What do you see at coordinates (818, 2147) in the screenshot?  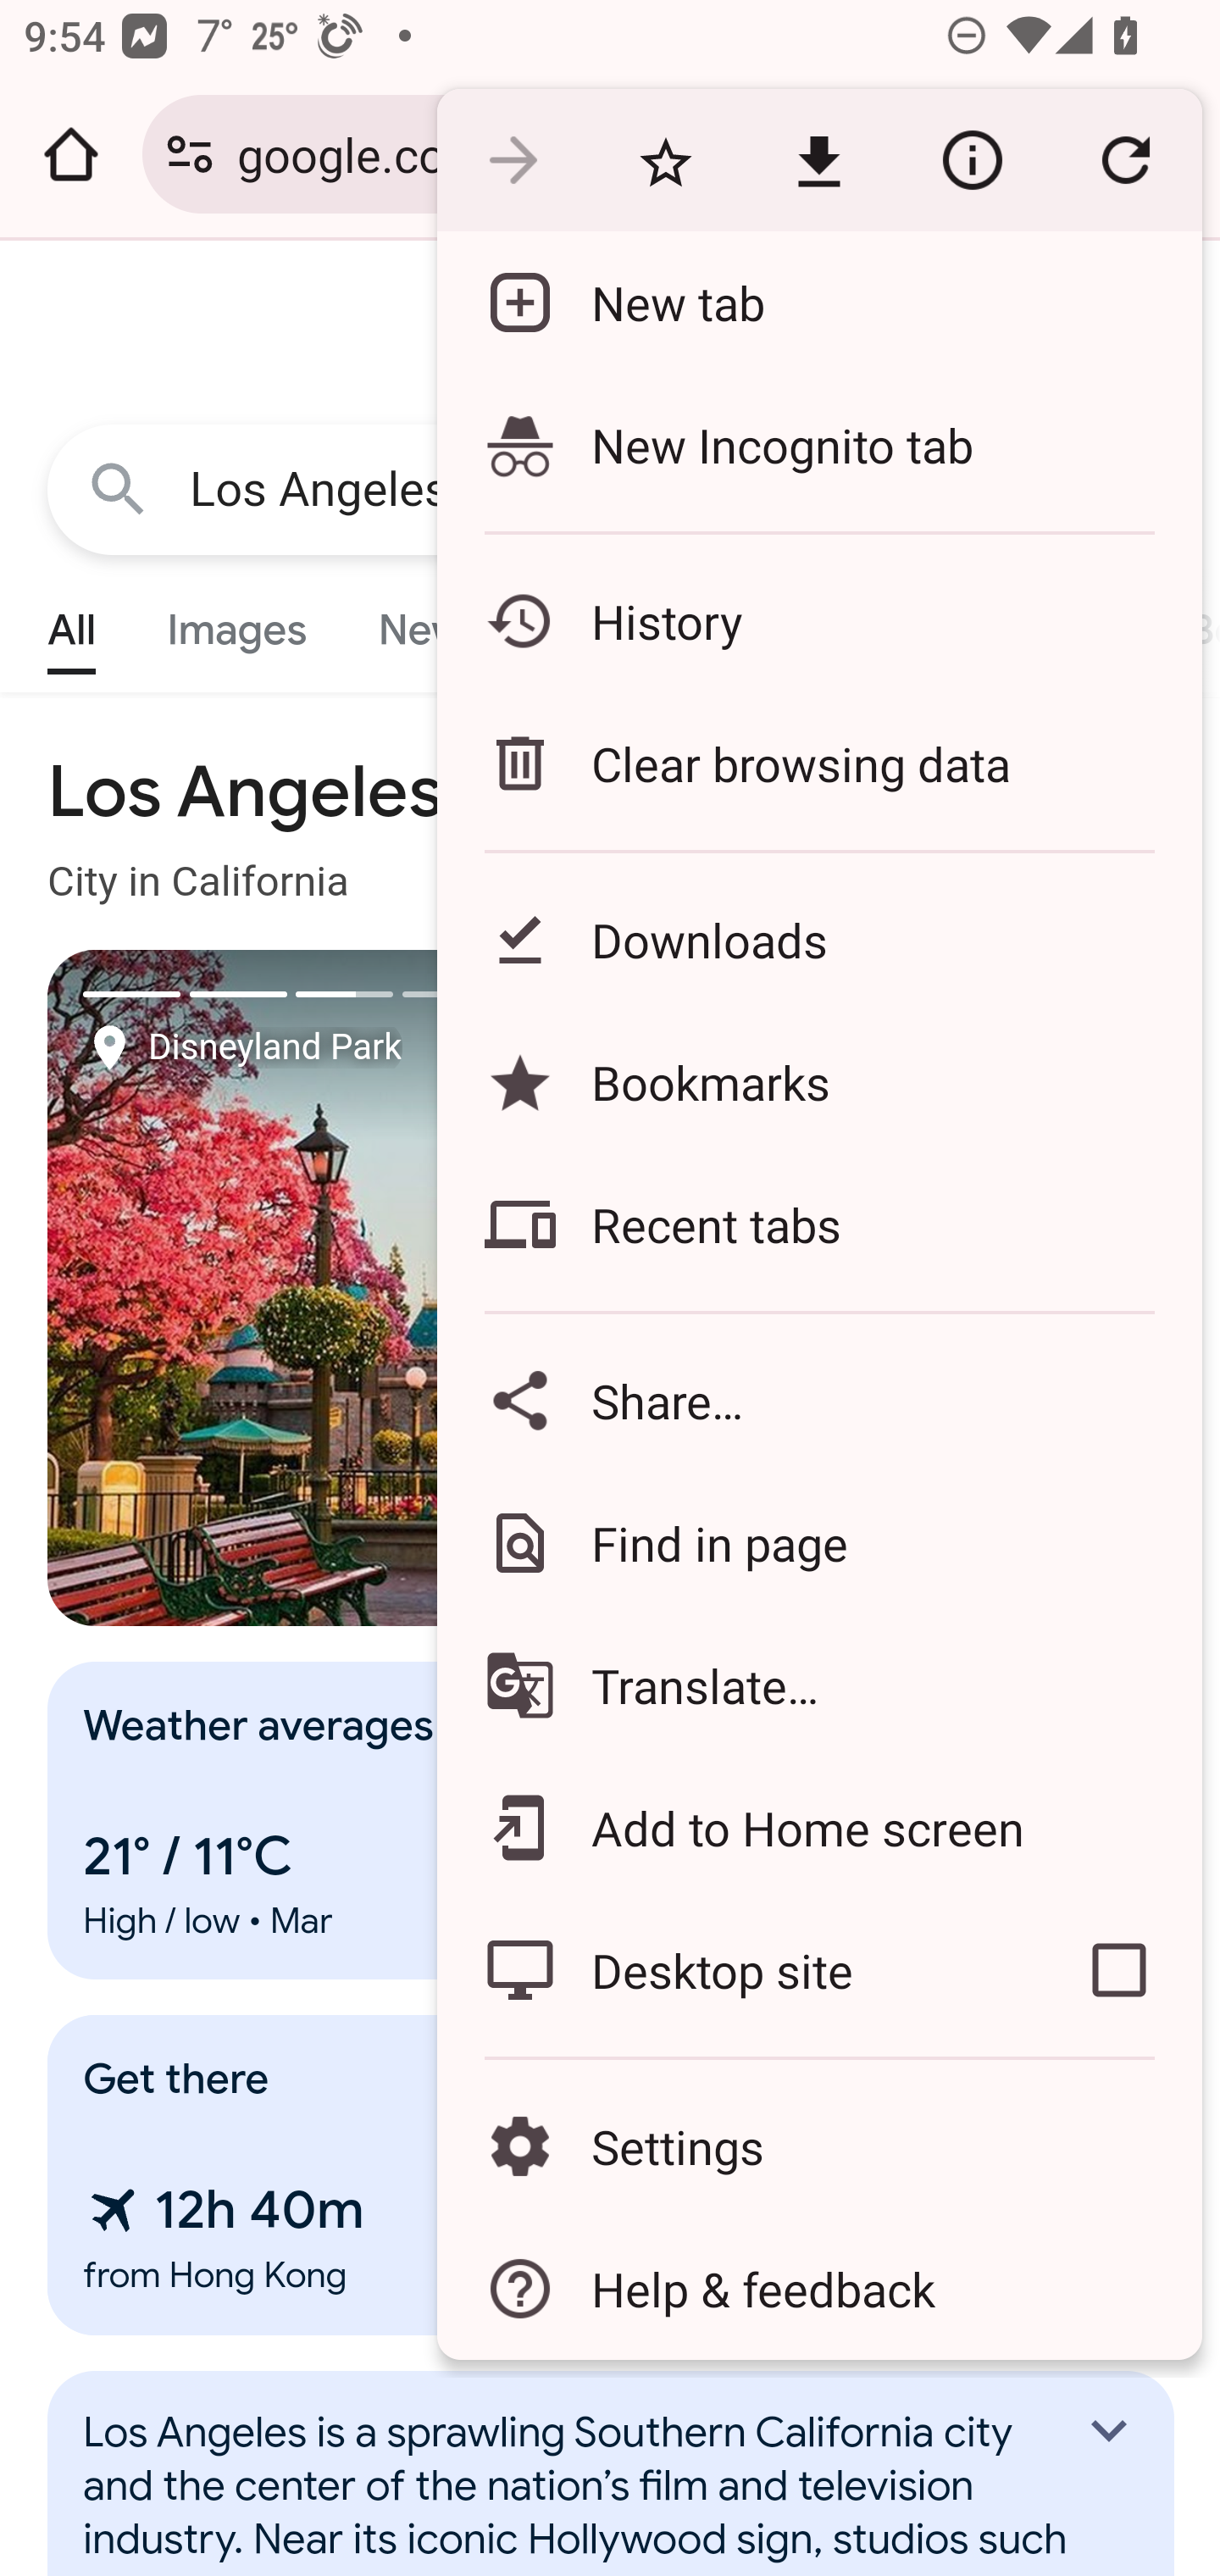 I see `Settings` at bounding box center [818, 2147].